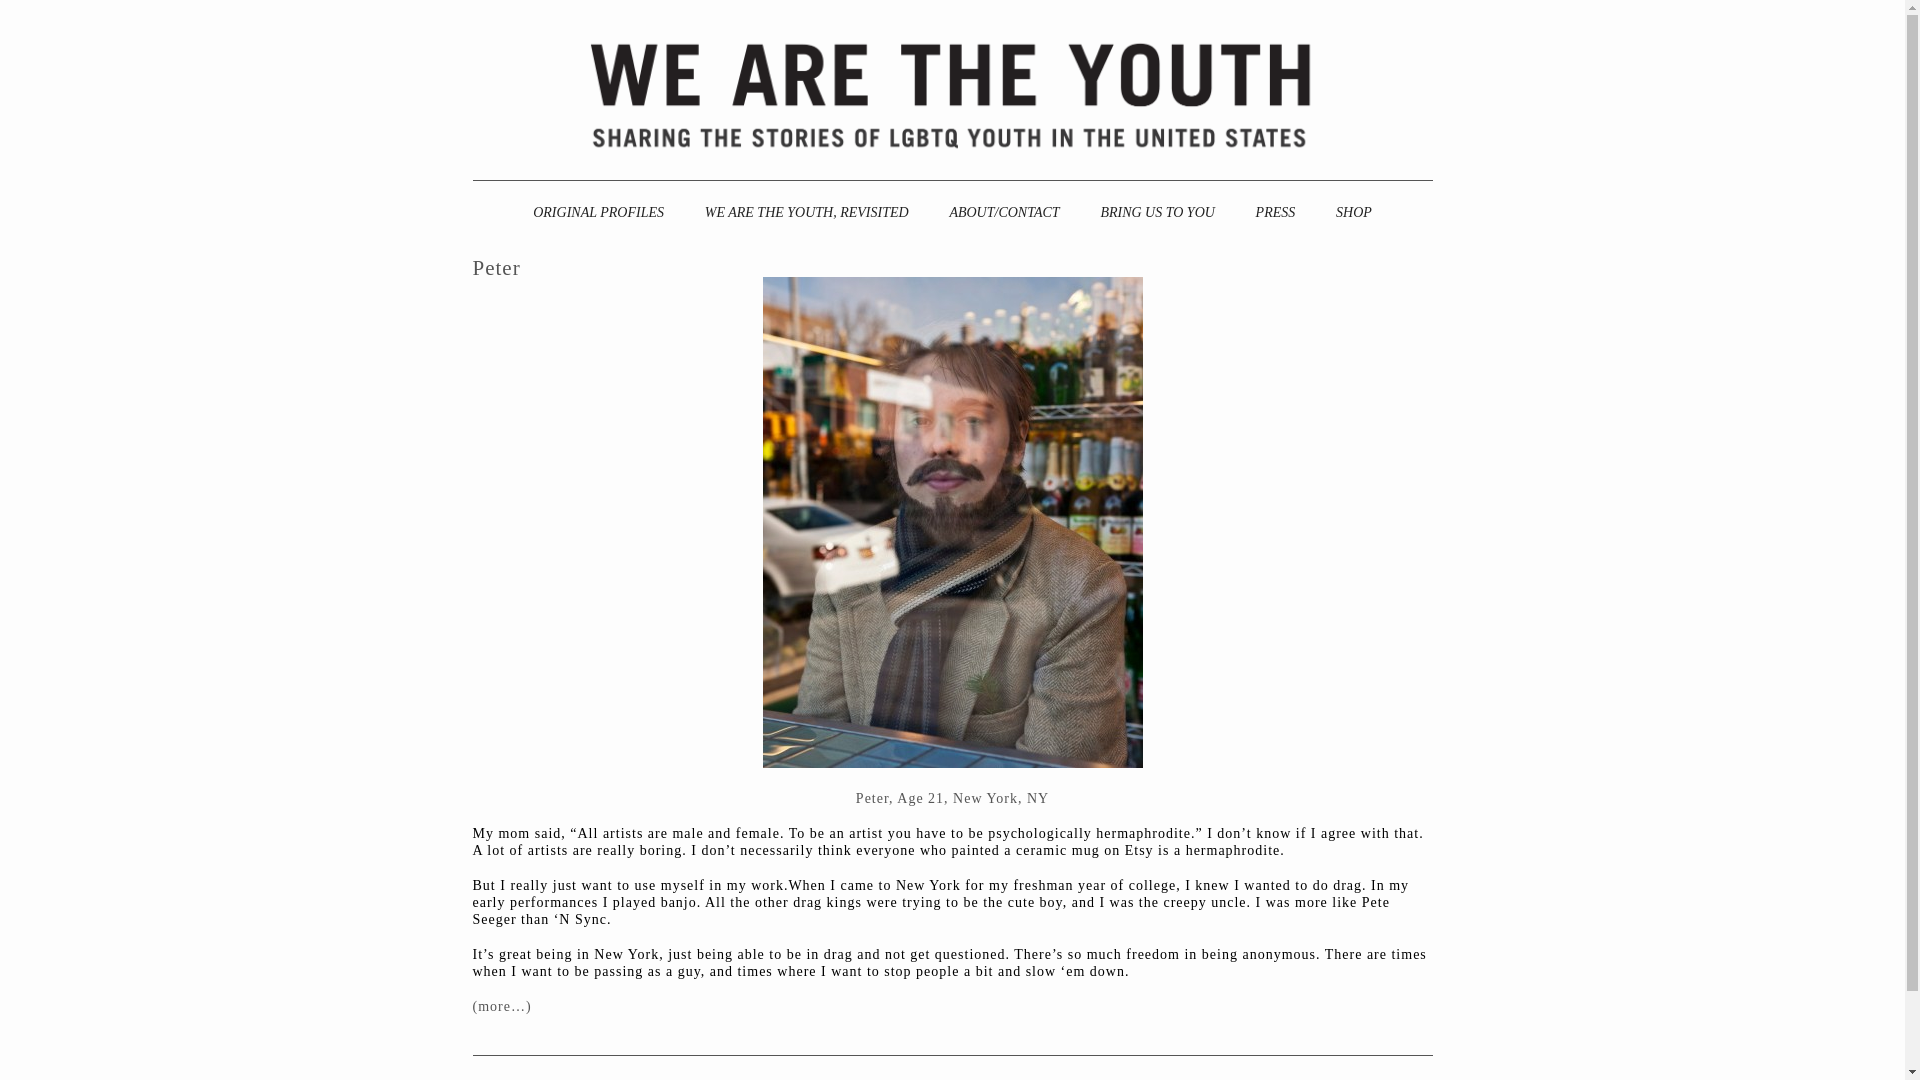 This screenshot has width=1920, height=1080. I want to click on Peter, Age 21, New York, NY, so click(952, 798).